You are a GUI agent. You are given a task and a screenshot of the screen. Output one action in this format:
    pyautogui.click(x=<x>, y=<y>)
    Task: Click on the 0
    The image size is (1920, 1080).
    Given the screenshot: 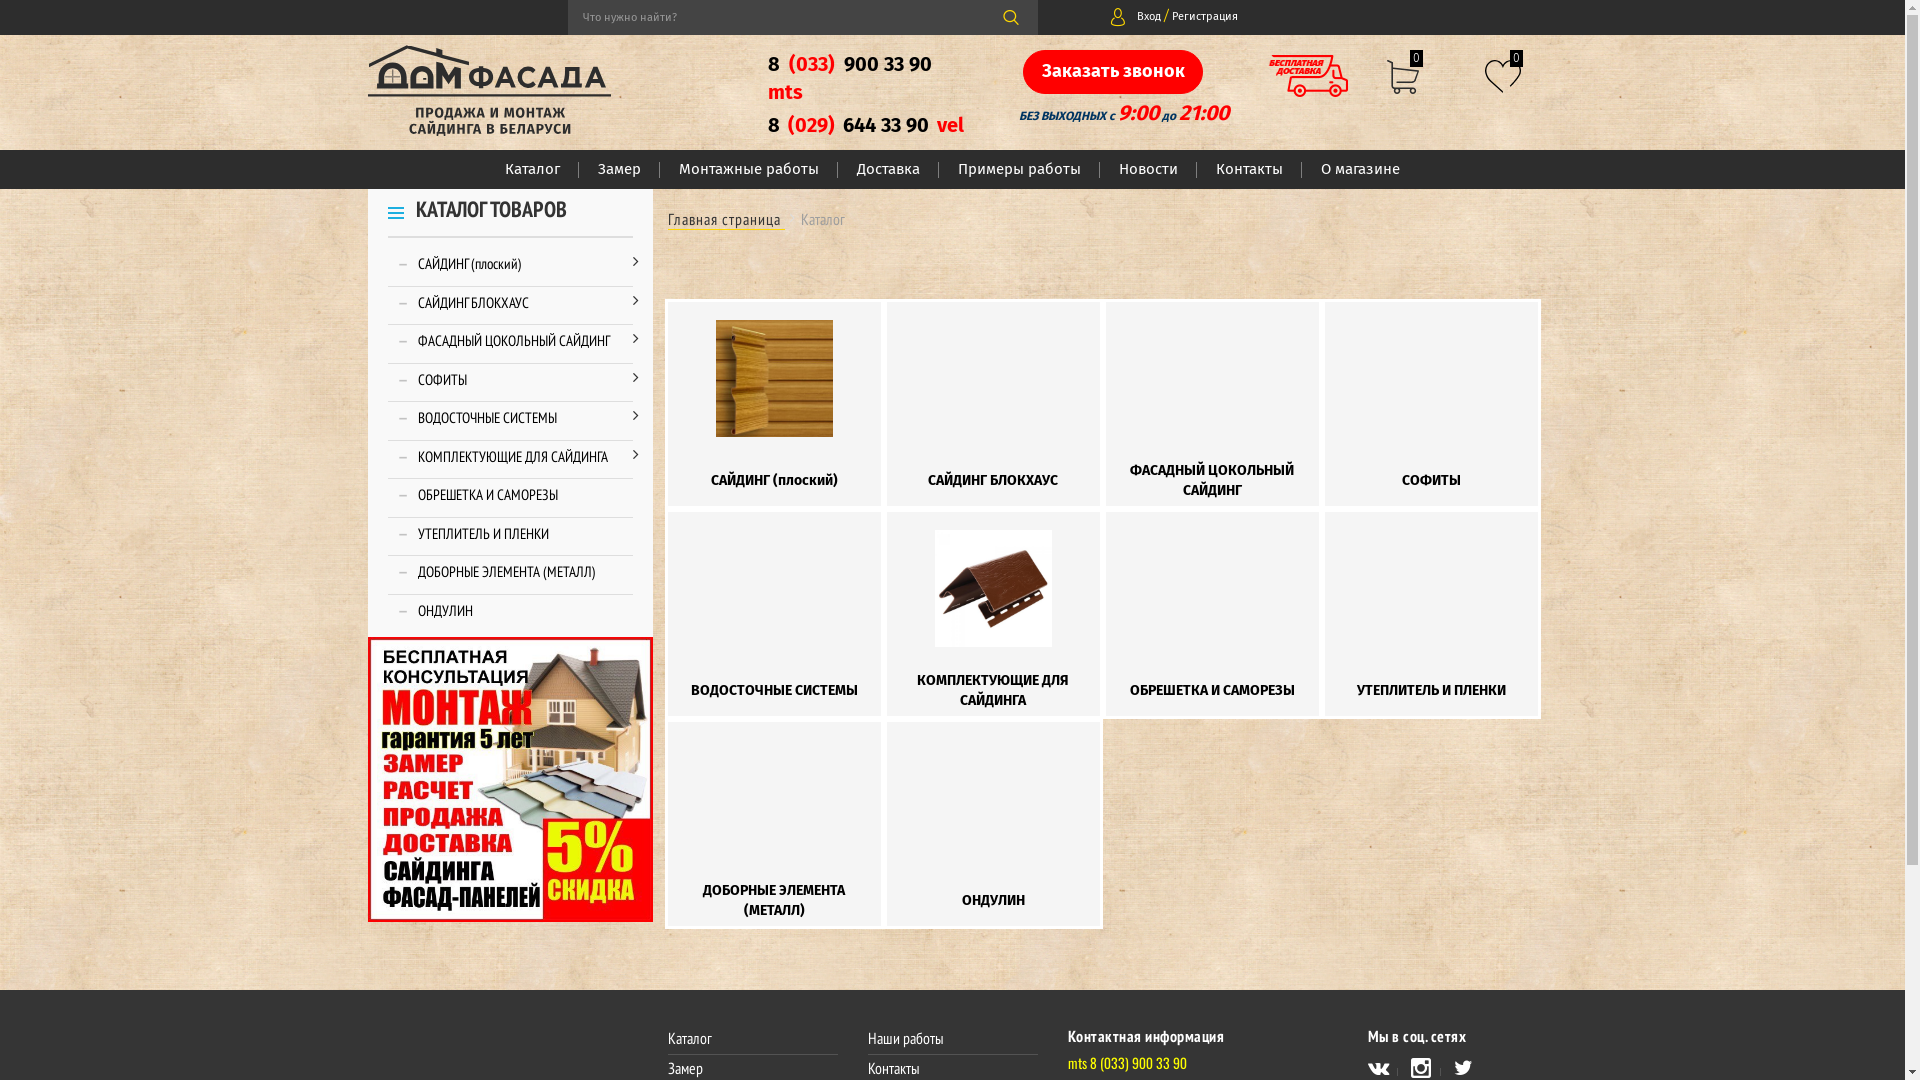 What is the action you would take?
    pyautogui.click(x=1503, y=69)
    